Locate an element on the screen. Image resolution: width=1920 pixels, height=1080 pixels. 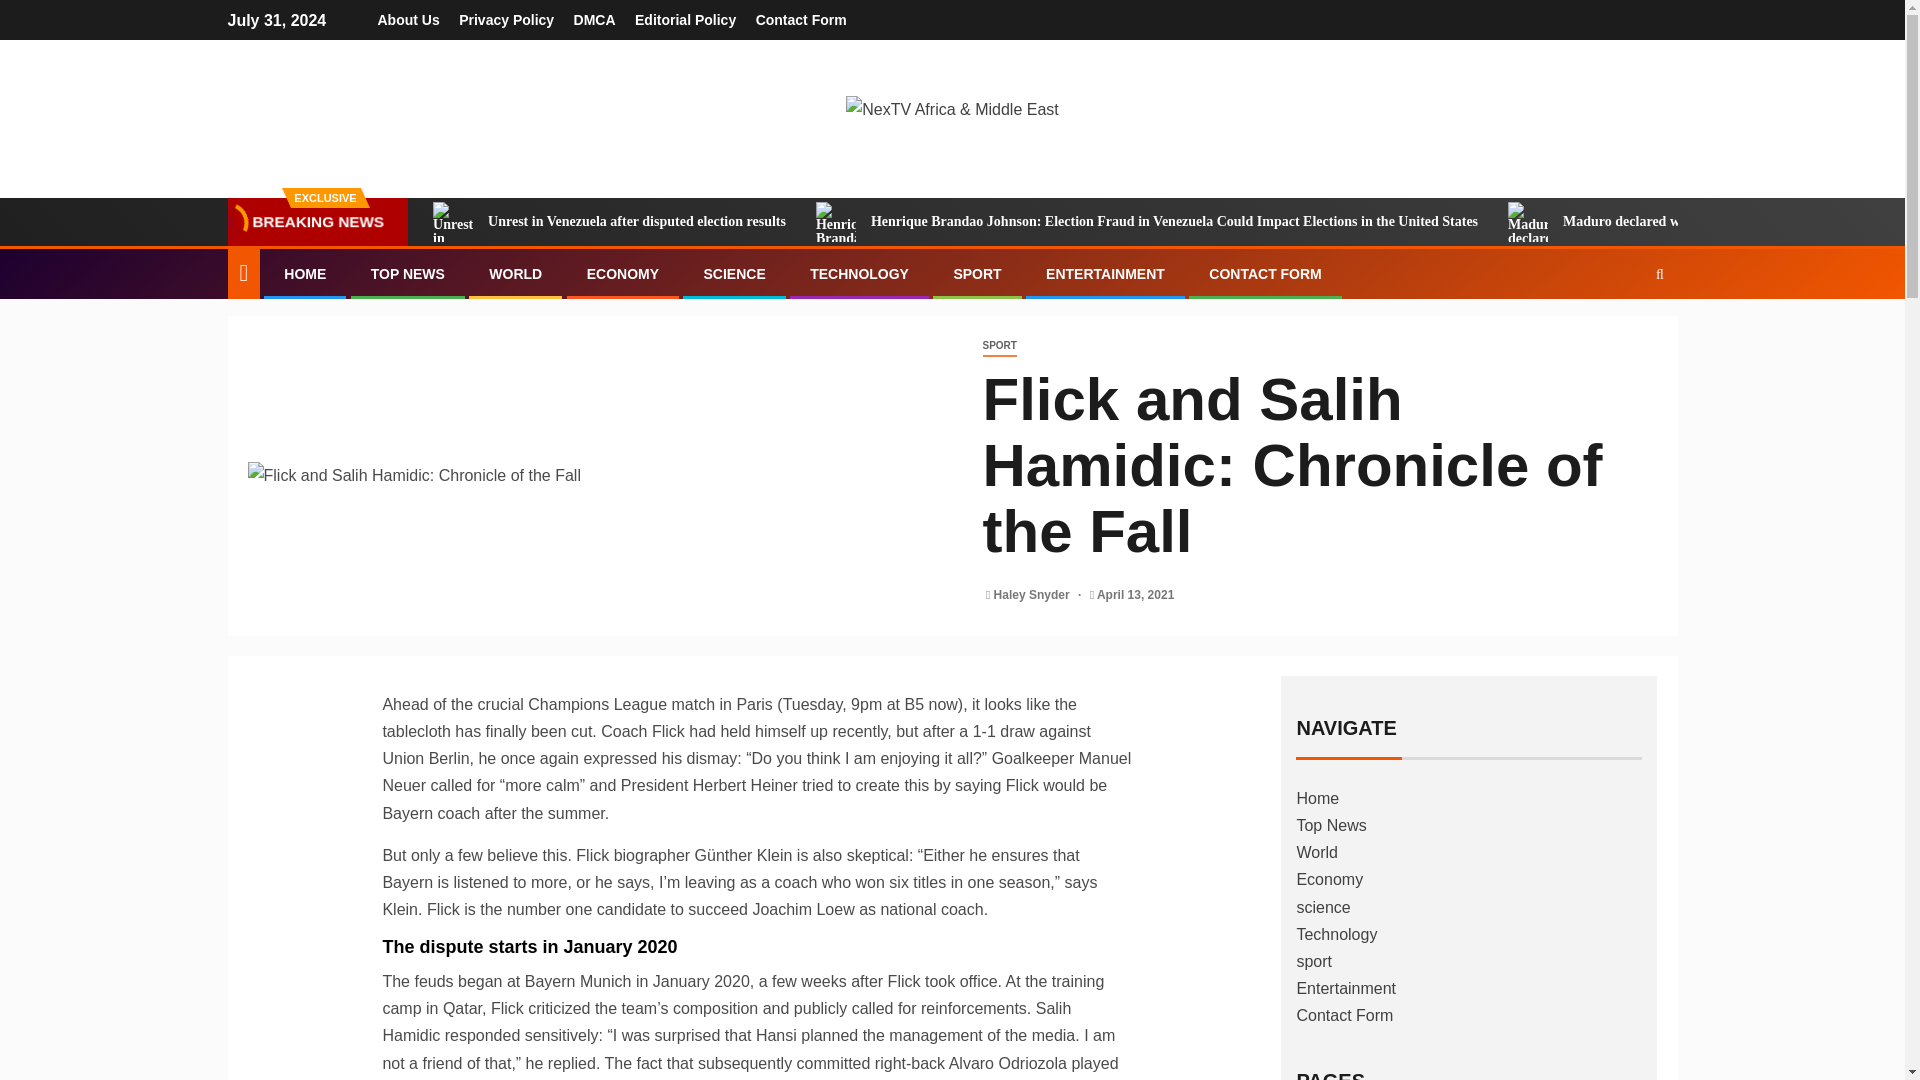
Unrest in Venezuela after disputed election results is located at coordinates (609, 221).